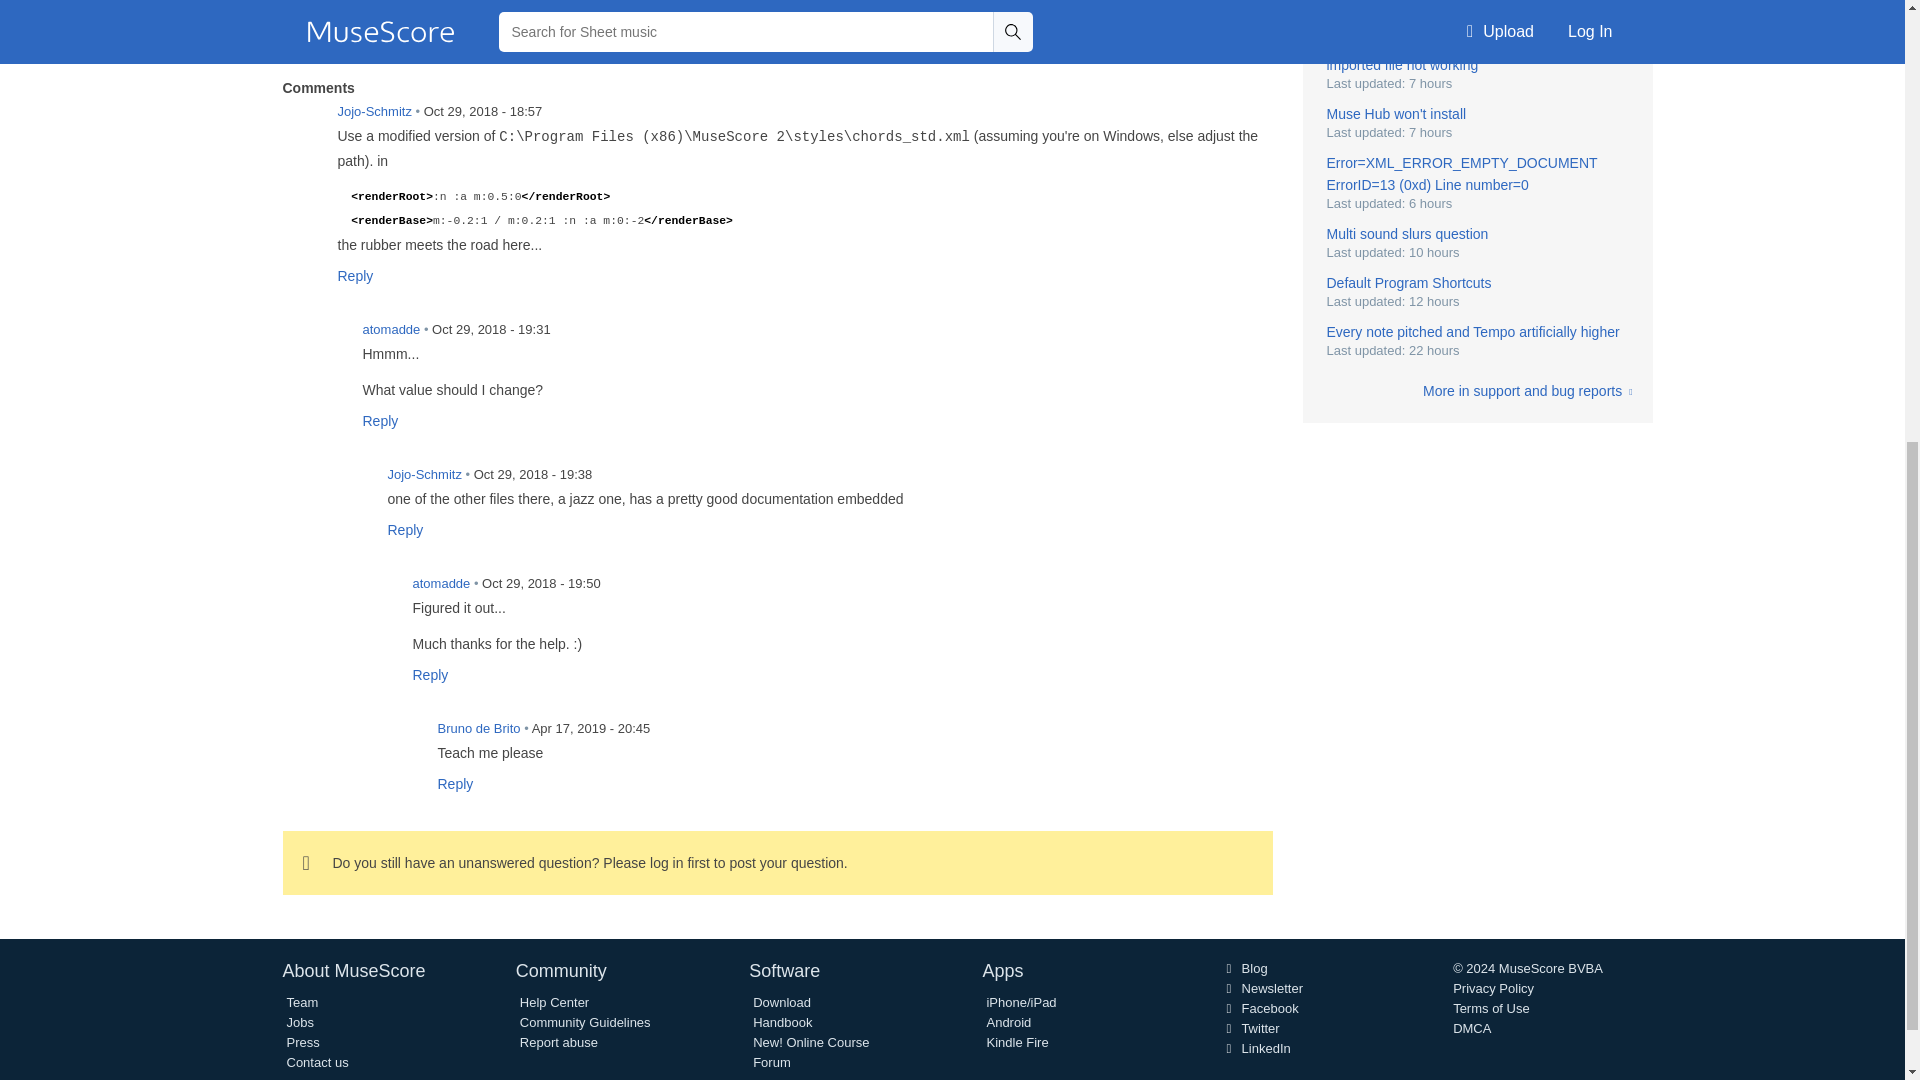 The width and height of the screenshot is (1920, 1080). What do you see at coordinates (402, 741) in the screenshot?
I see `Bruno de Brito` at bounding box center [402, 741].